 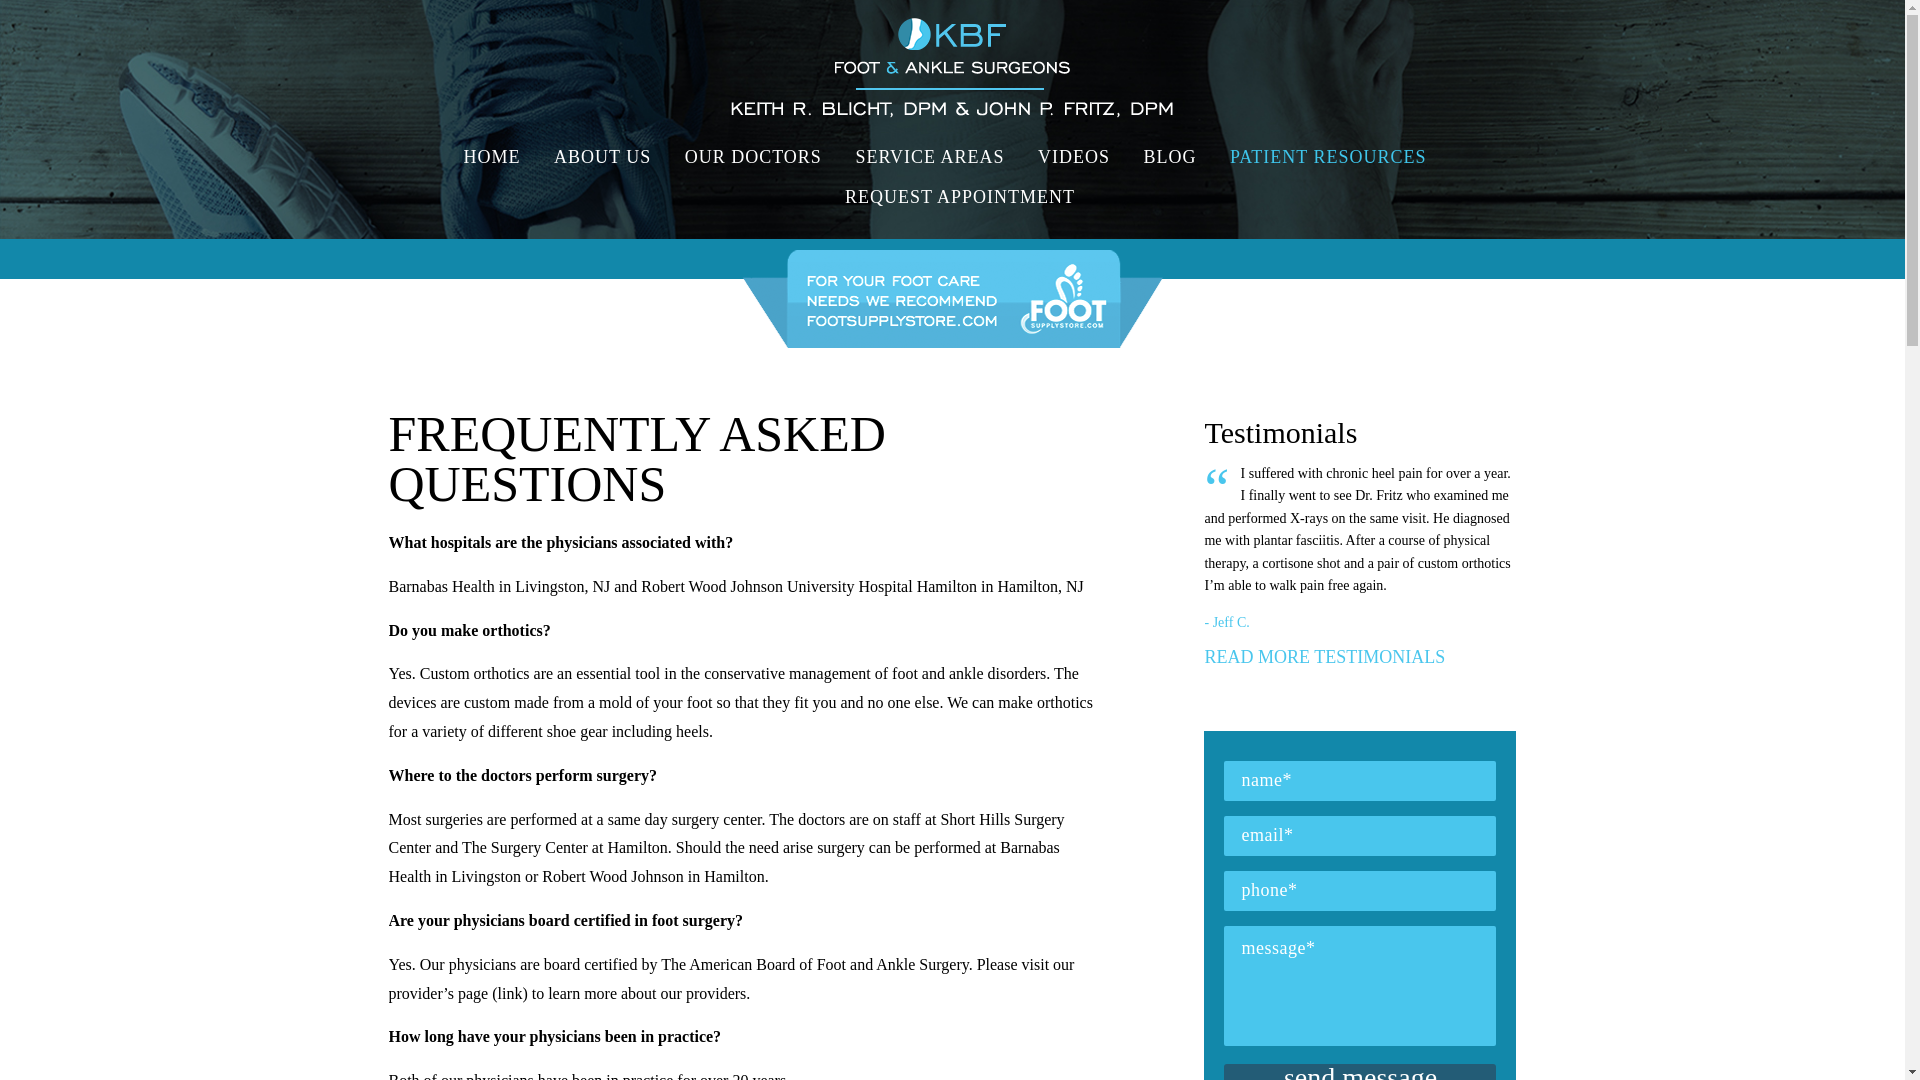 What do you see at coordinates (1074, 157) in the screenshot?
I see `VIDEOS` at bounding box center [1074, 157].